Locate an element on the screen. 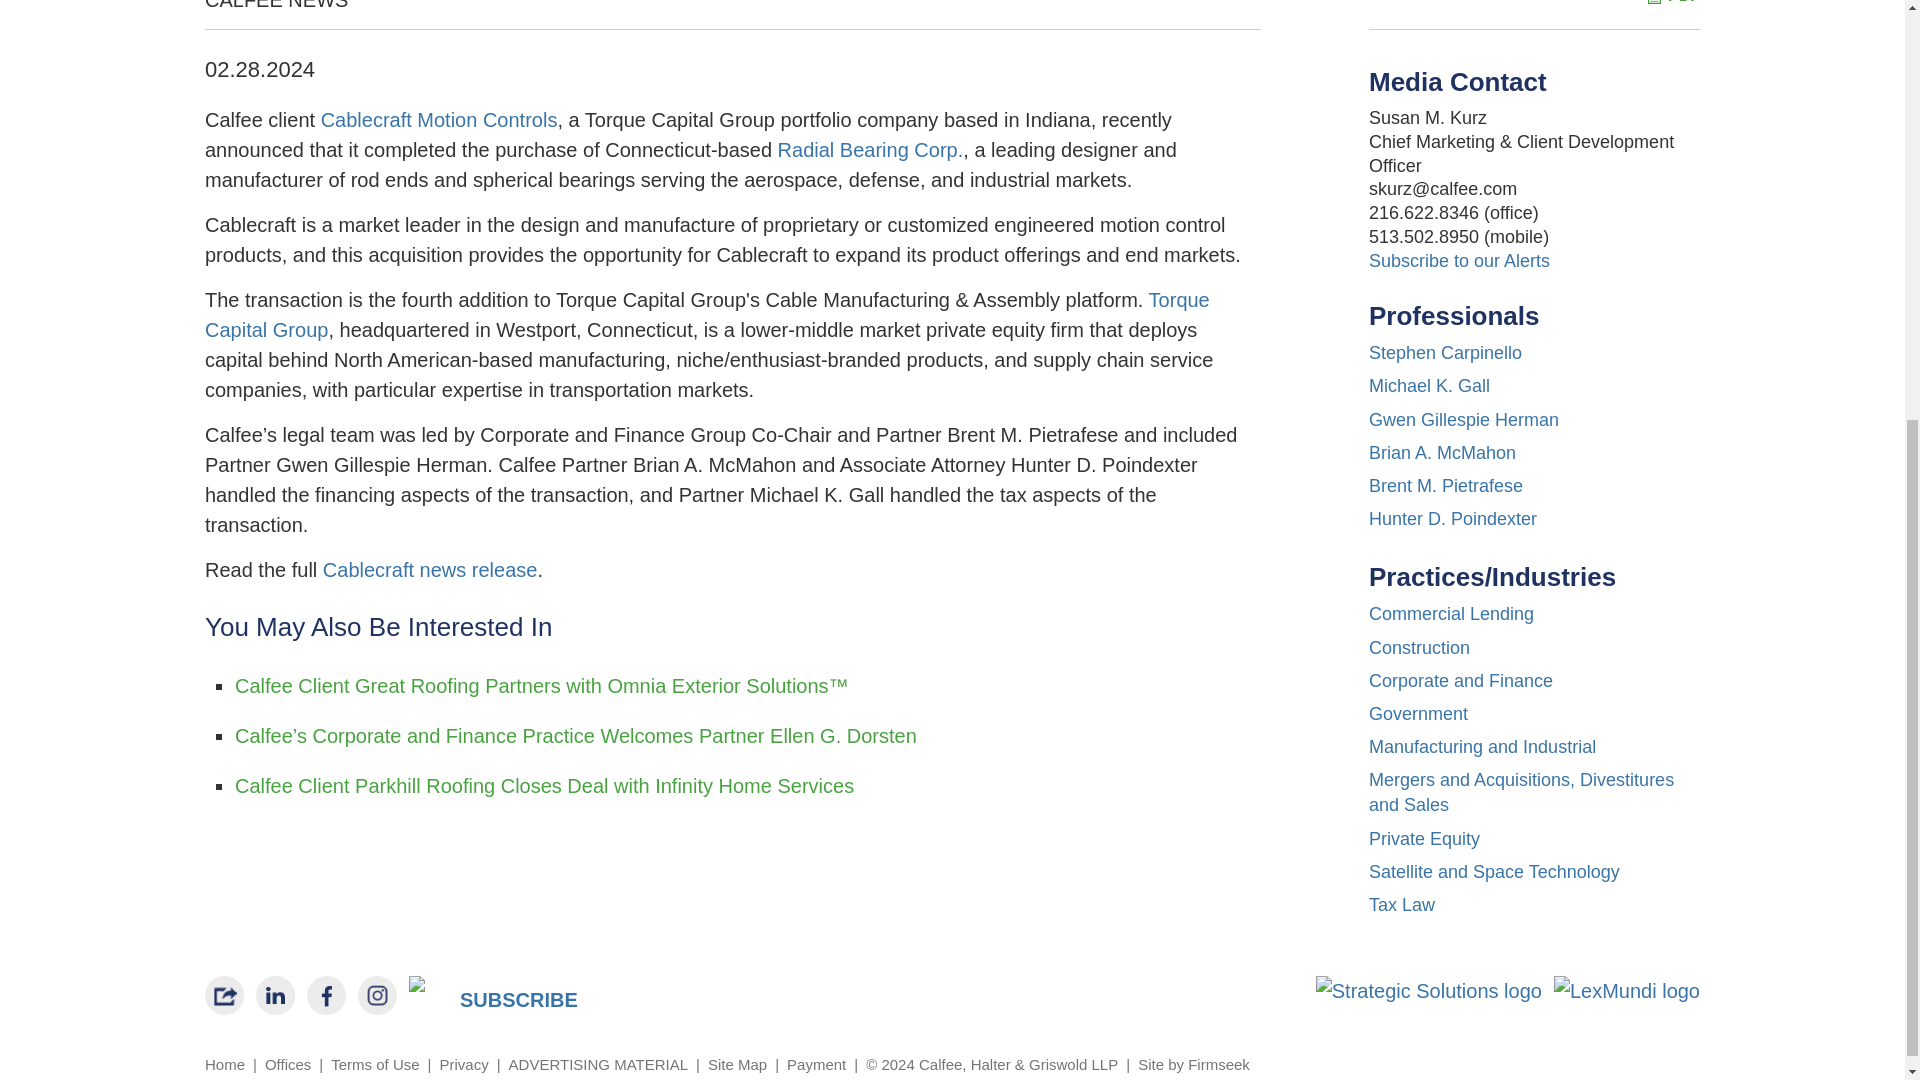 This screenshot has height=1080, width=1920. Share is located at coordinates (224, 996).